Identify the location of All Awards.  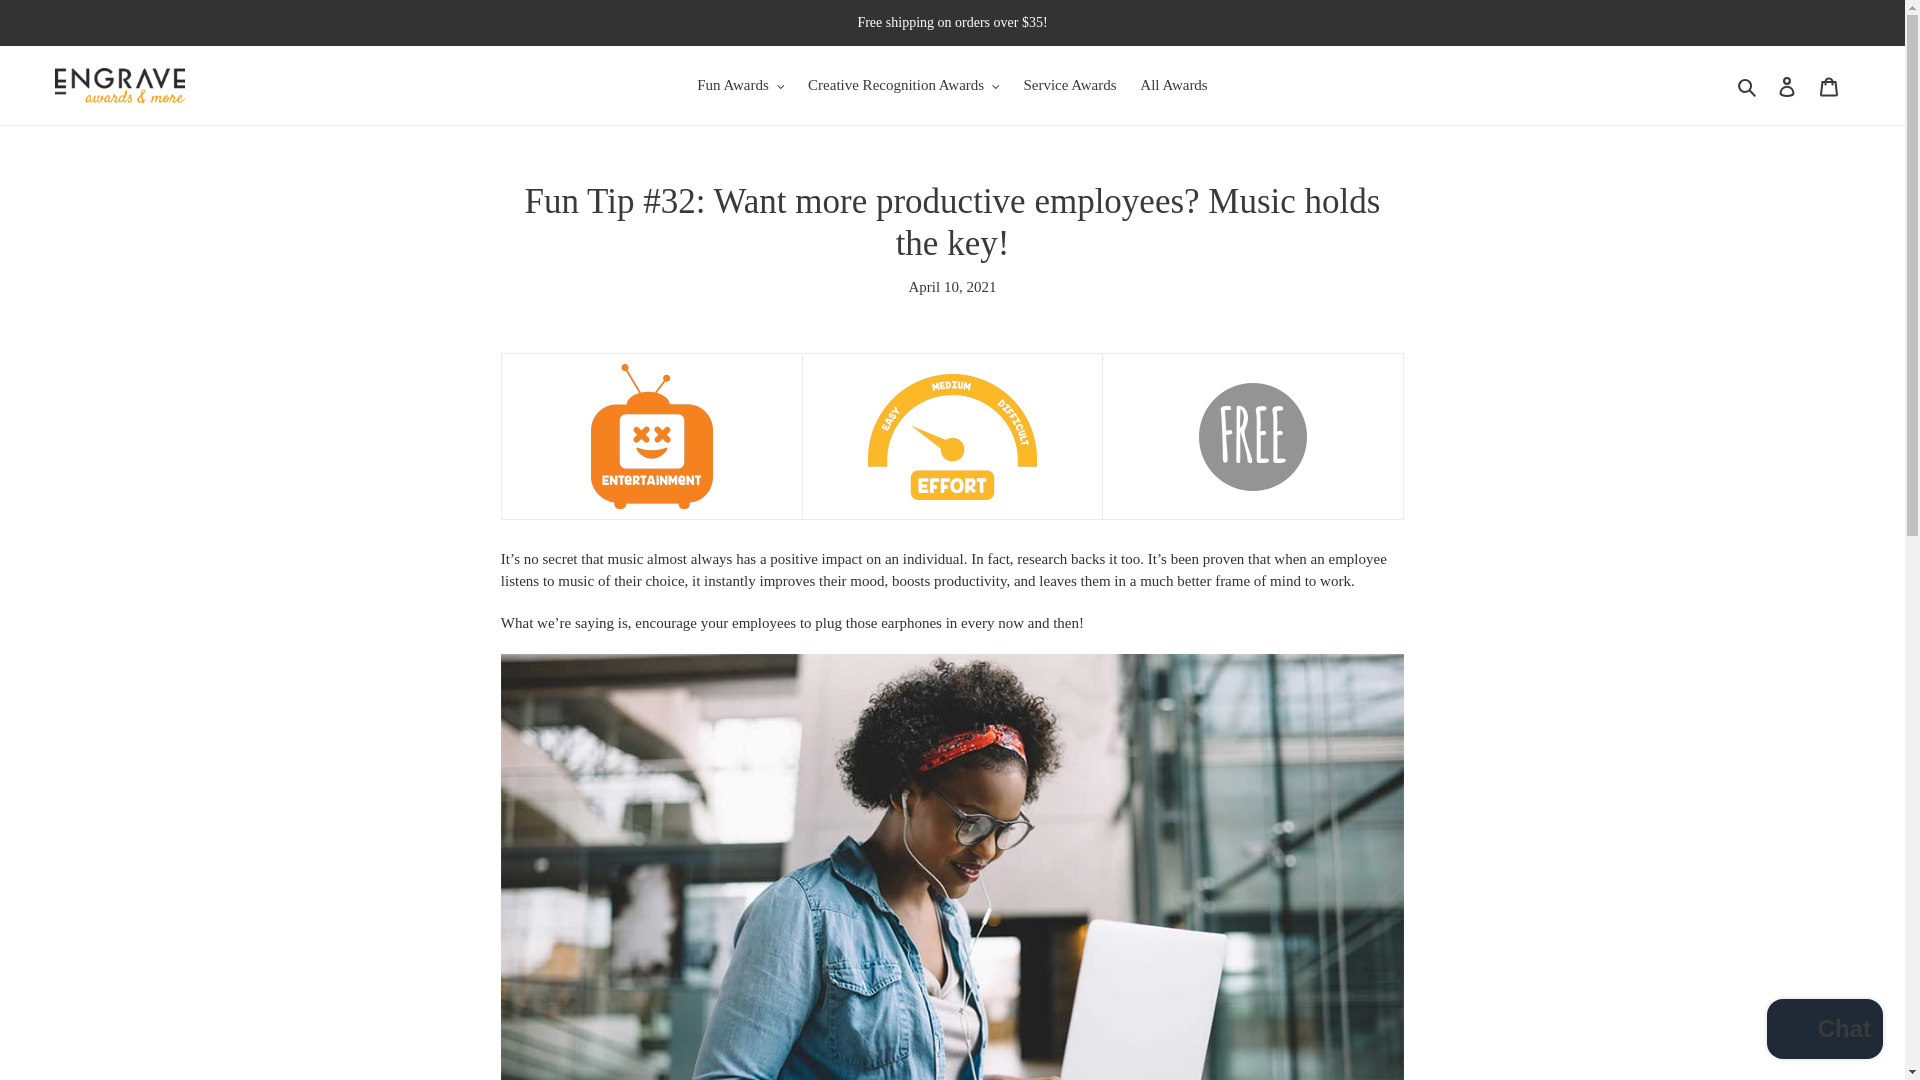
(1174, 86).